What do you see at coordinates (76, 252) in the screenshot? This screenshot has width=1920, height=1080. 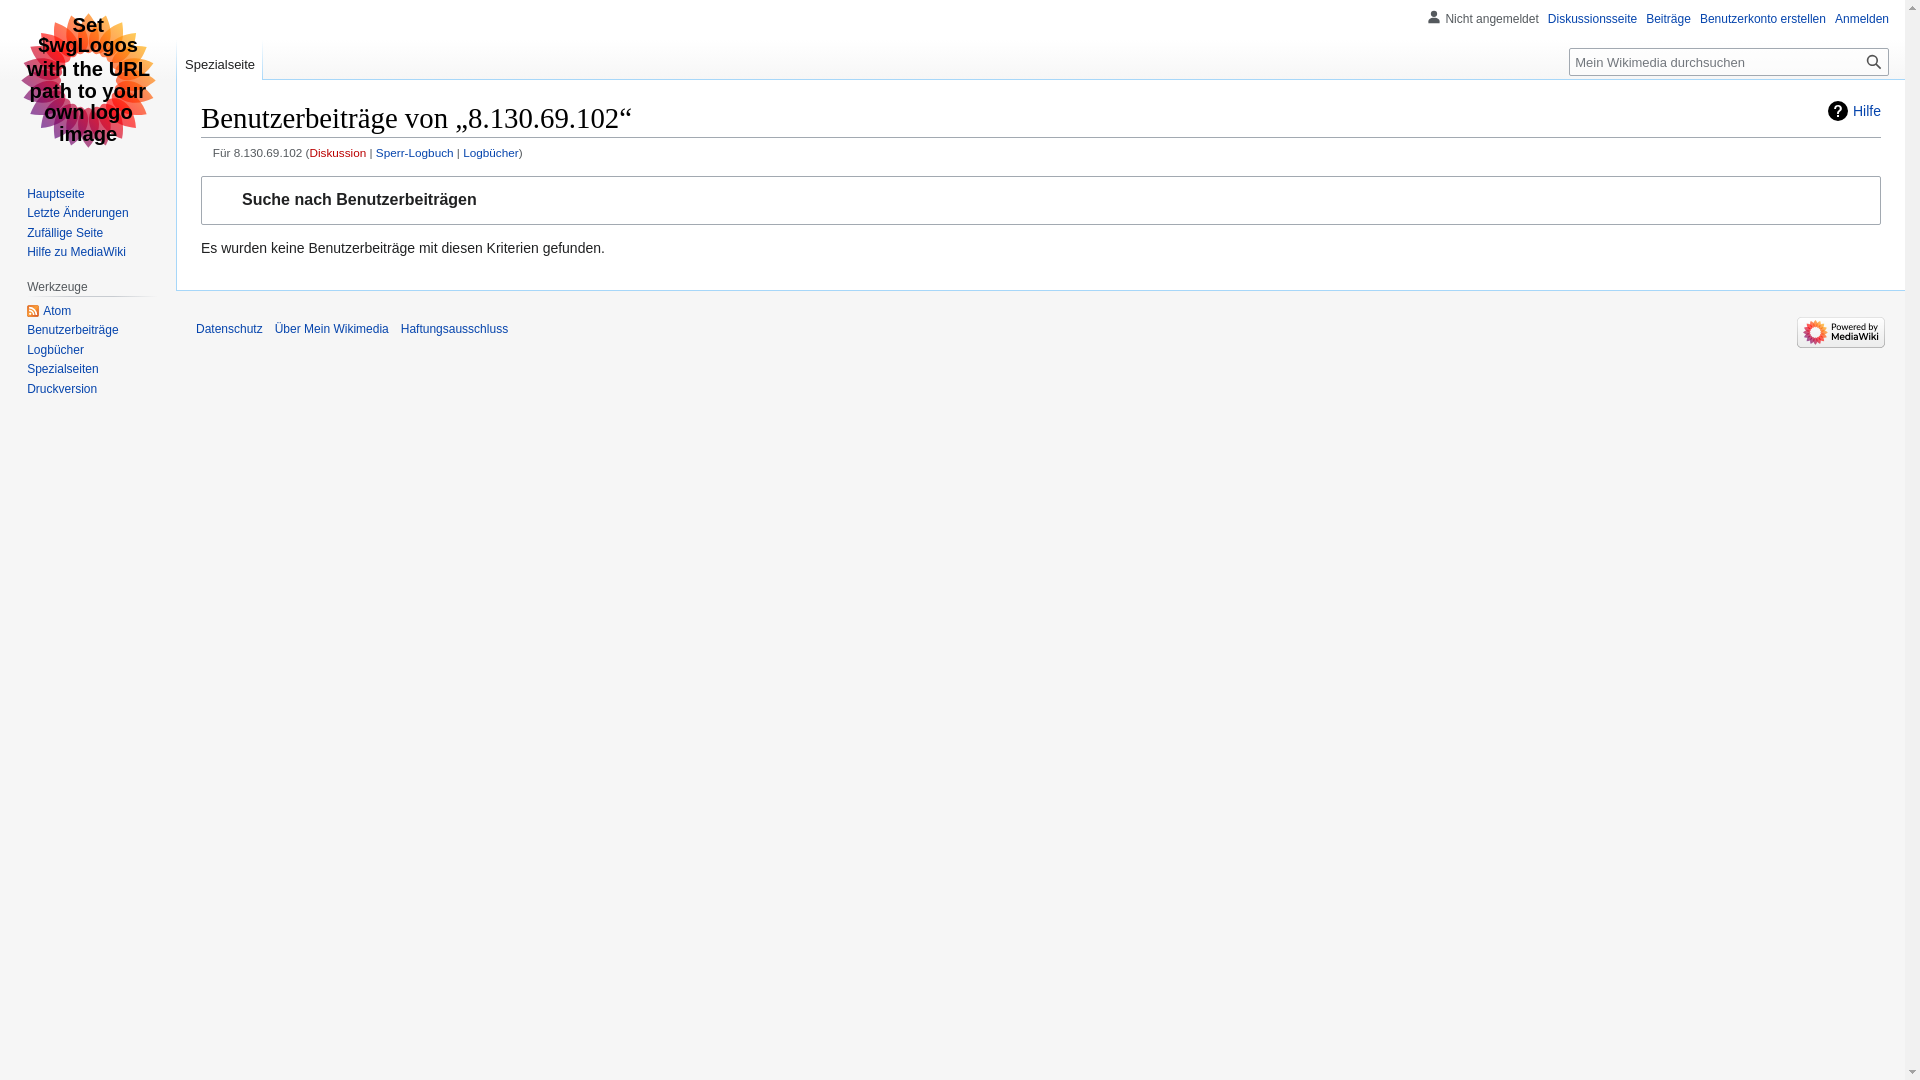 I see `Hilfe zu MediaWiki` at bounding box center [76, 252].